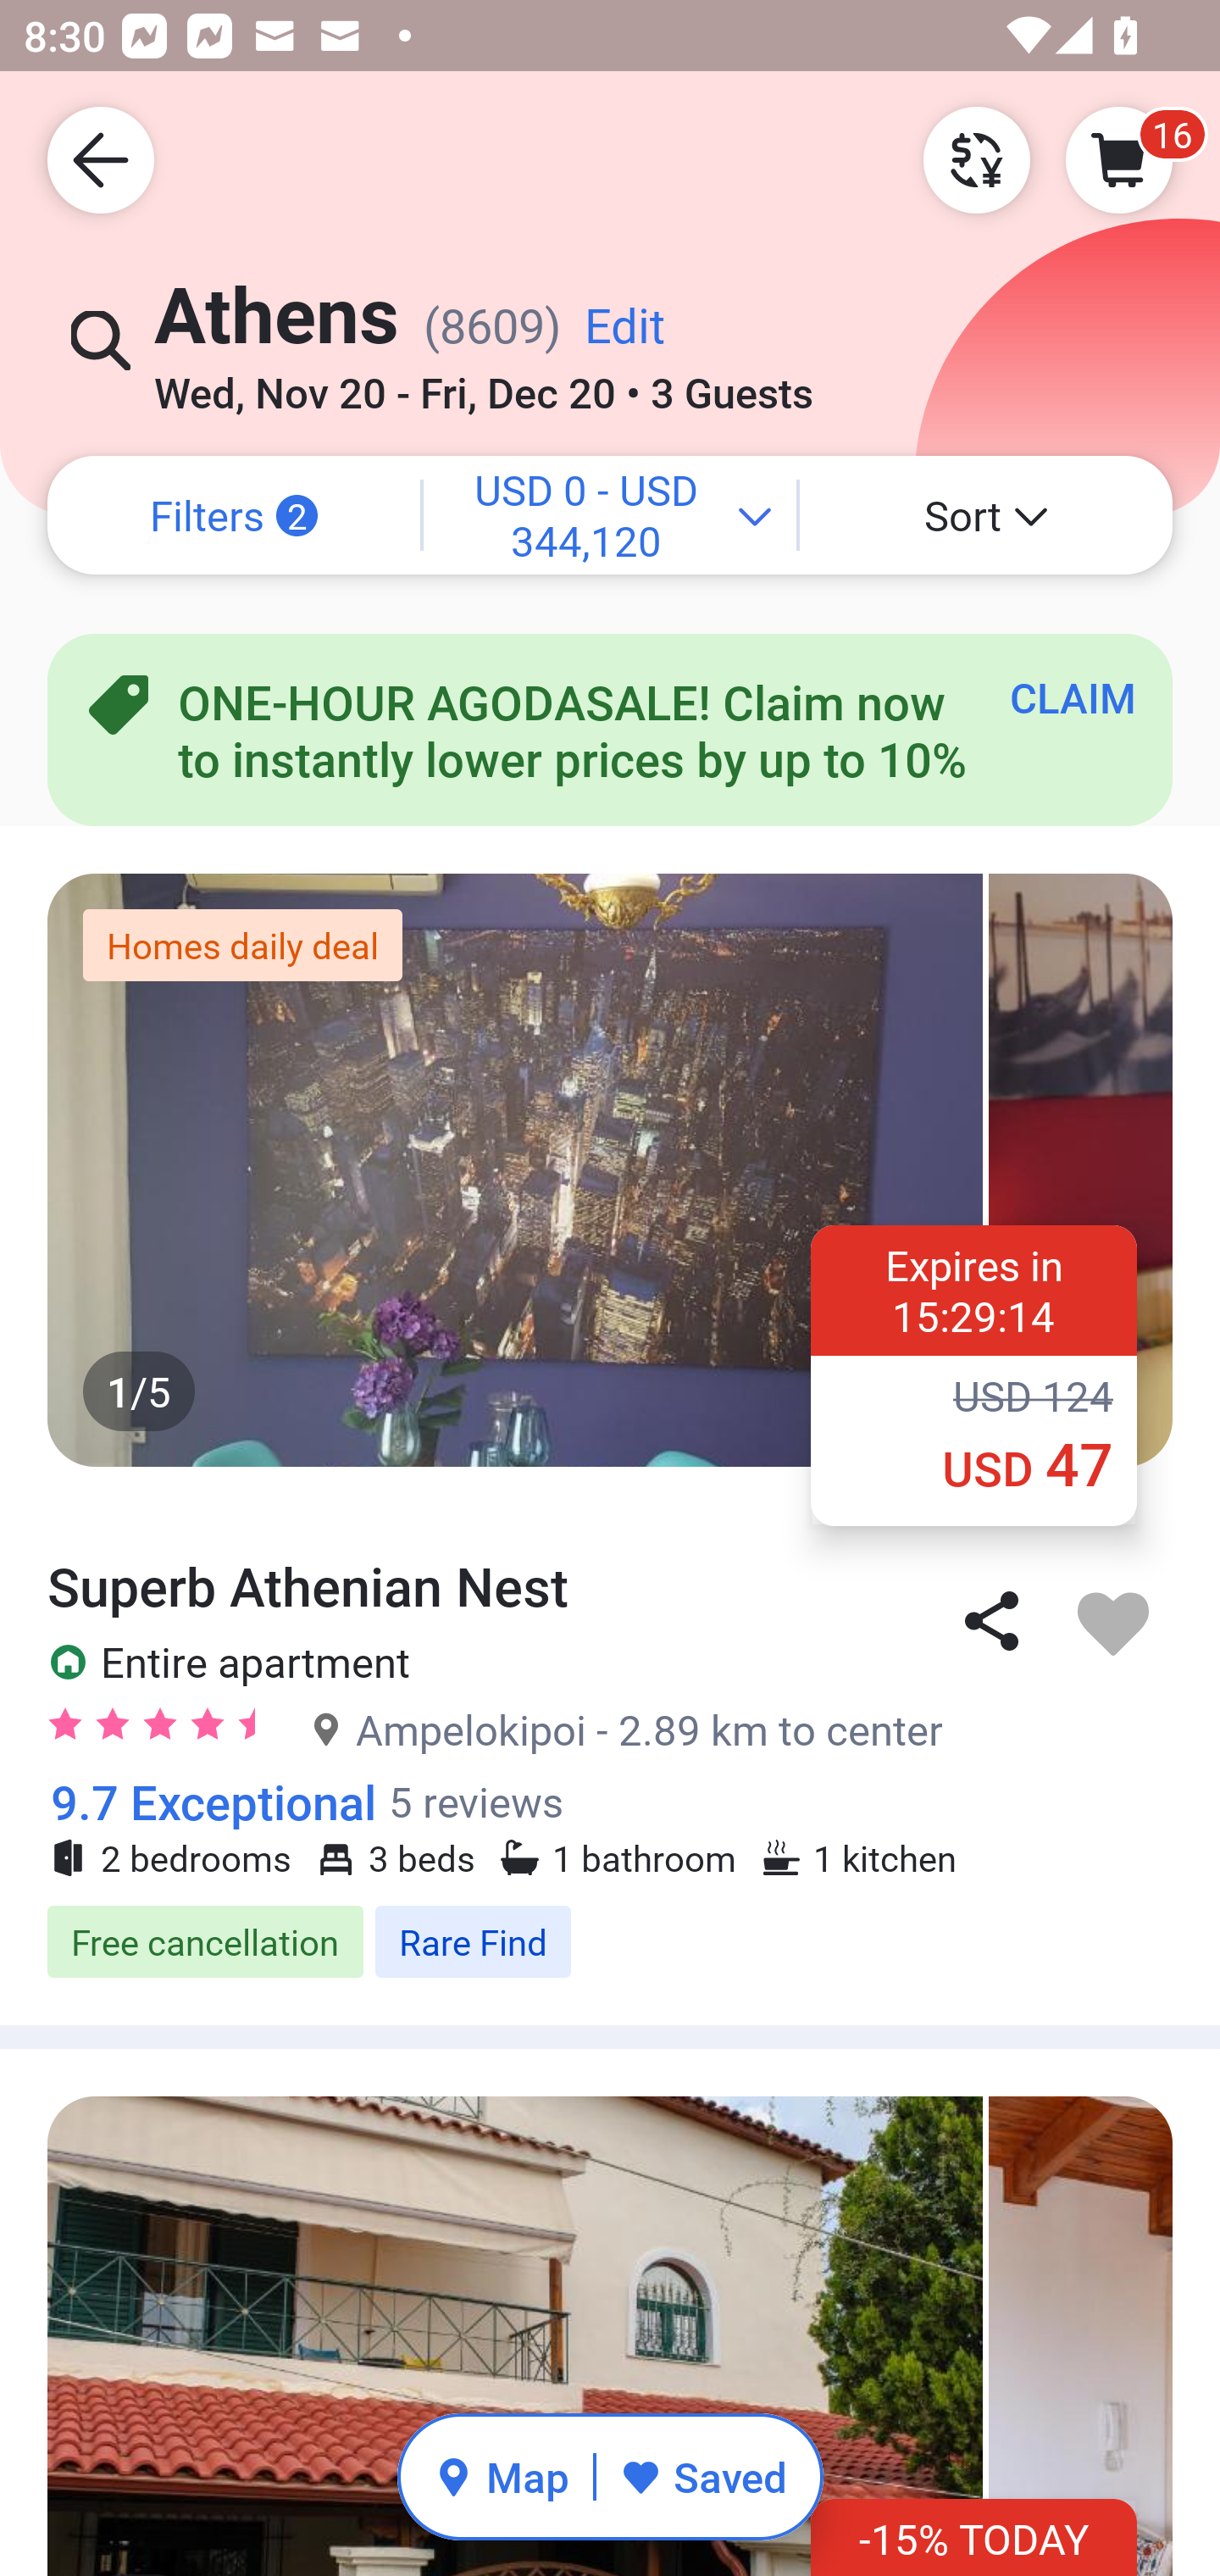 Image resolution: width=1220 pixels, height=2576 pixels. I want to click on 1/5, so click(610, 1169).